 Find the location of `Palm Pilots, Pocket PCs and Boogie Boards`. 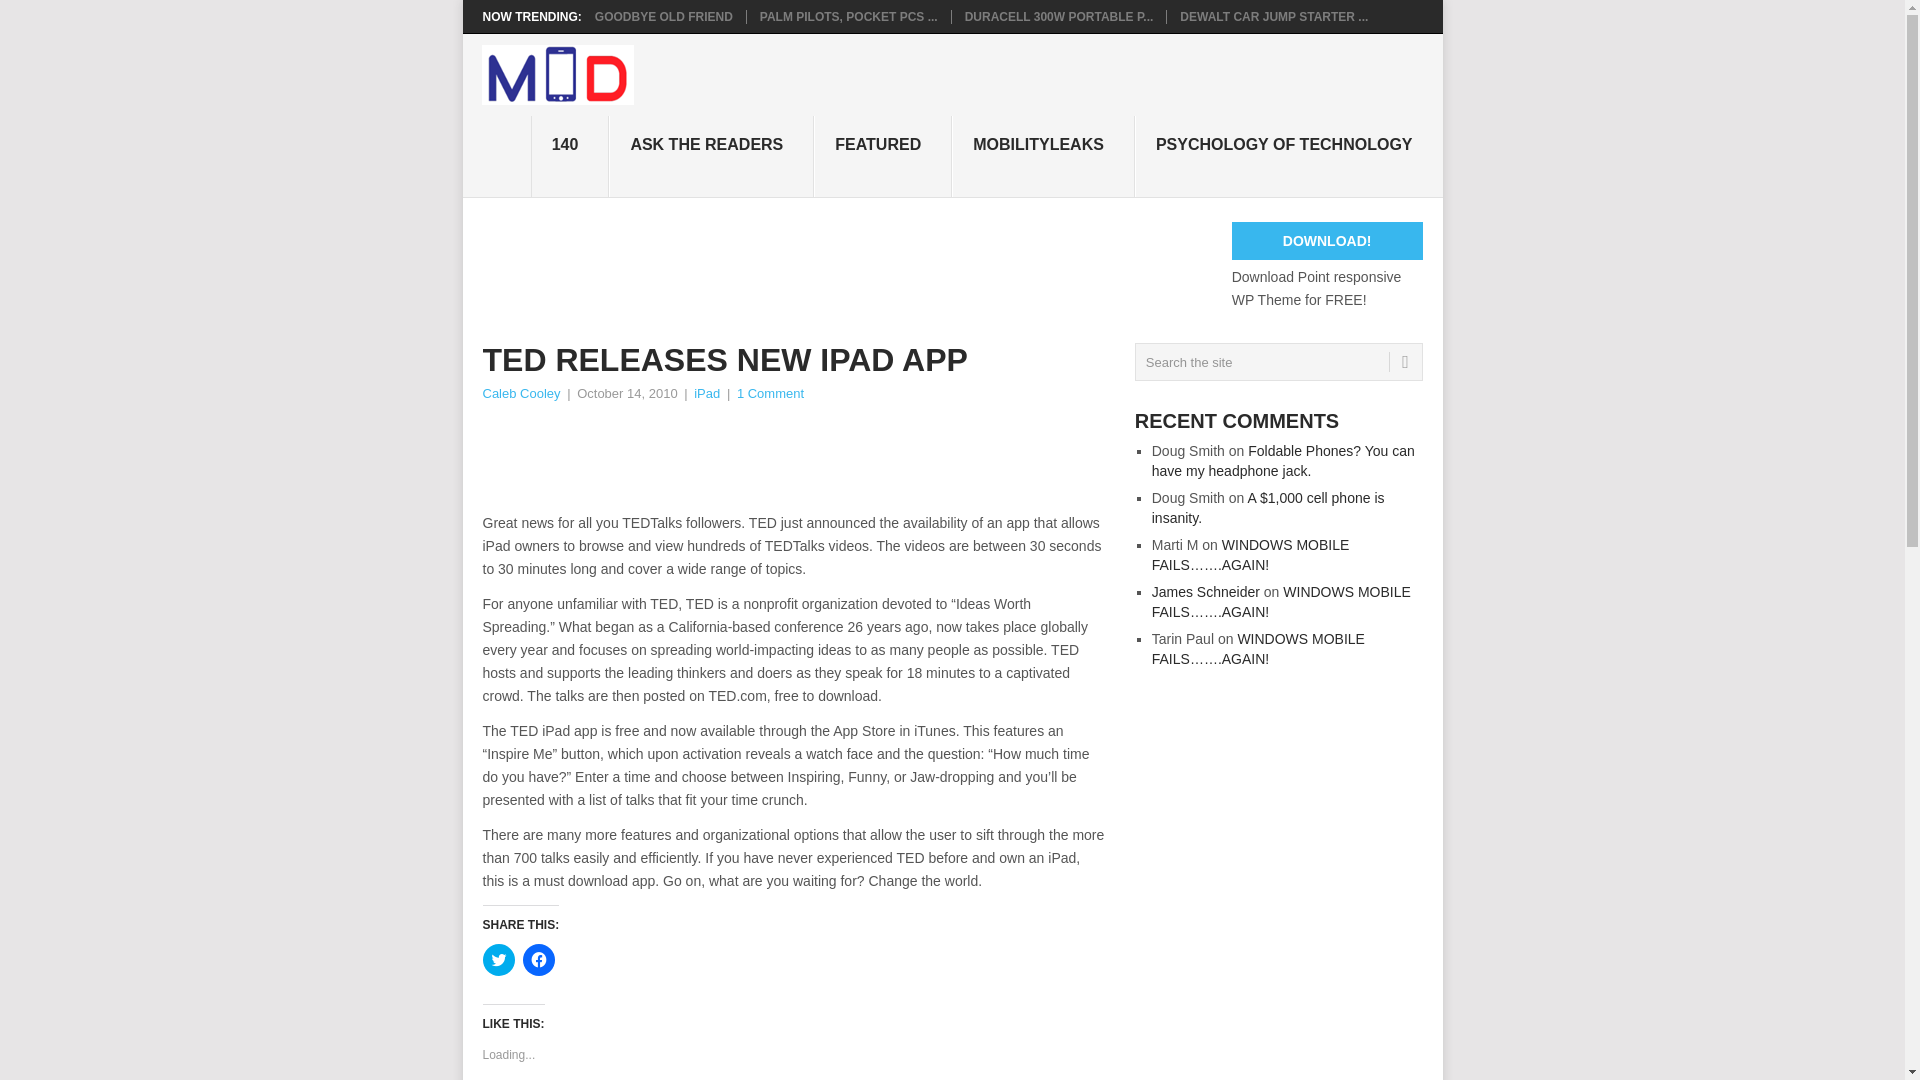

Palm Pilots, Pocket PCs and Boogie Boards is located at coordinates (849, 16).